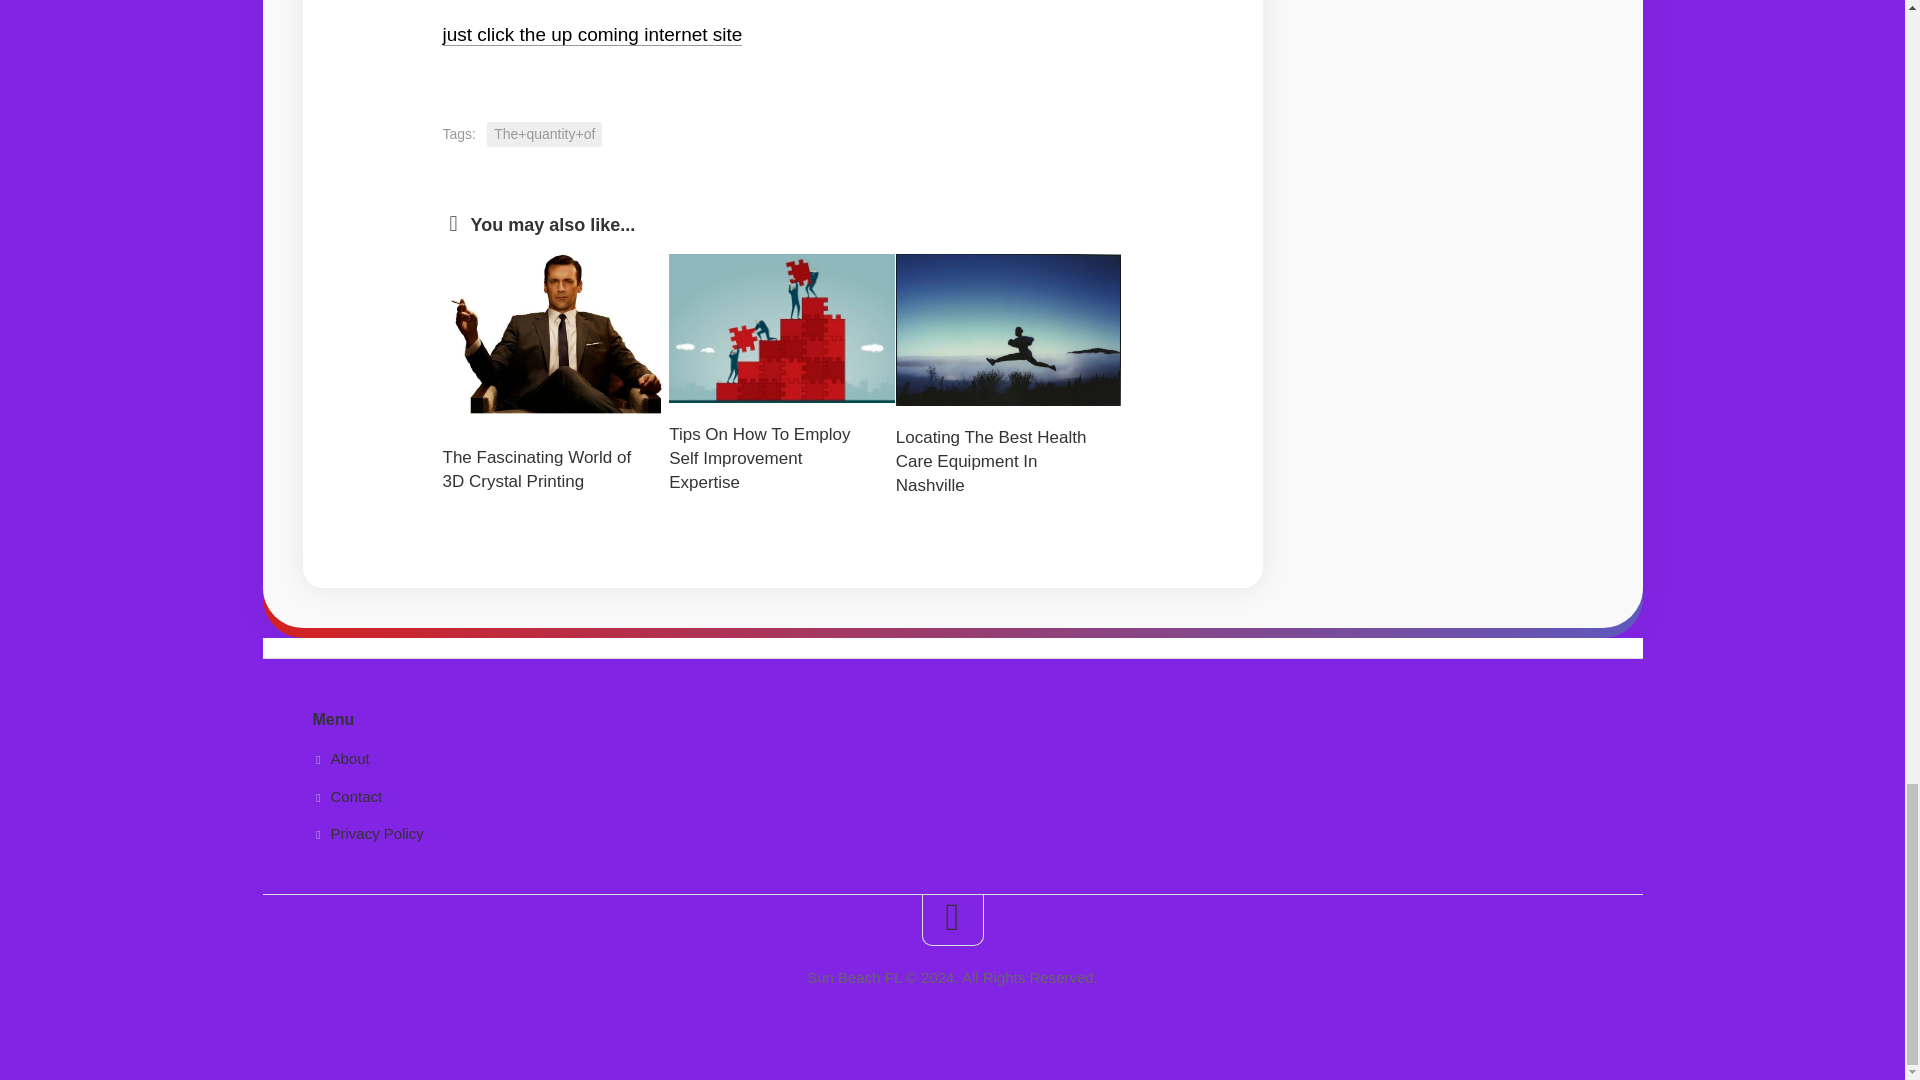  What do you see at coordinates (759, 458) in the screenshot?
I see `Tips On How To Employ Self Improvement Expertise` at bounding box center [759, 458].